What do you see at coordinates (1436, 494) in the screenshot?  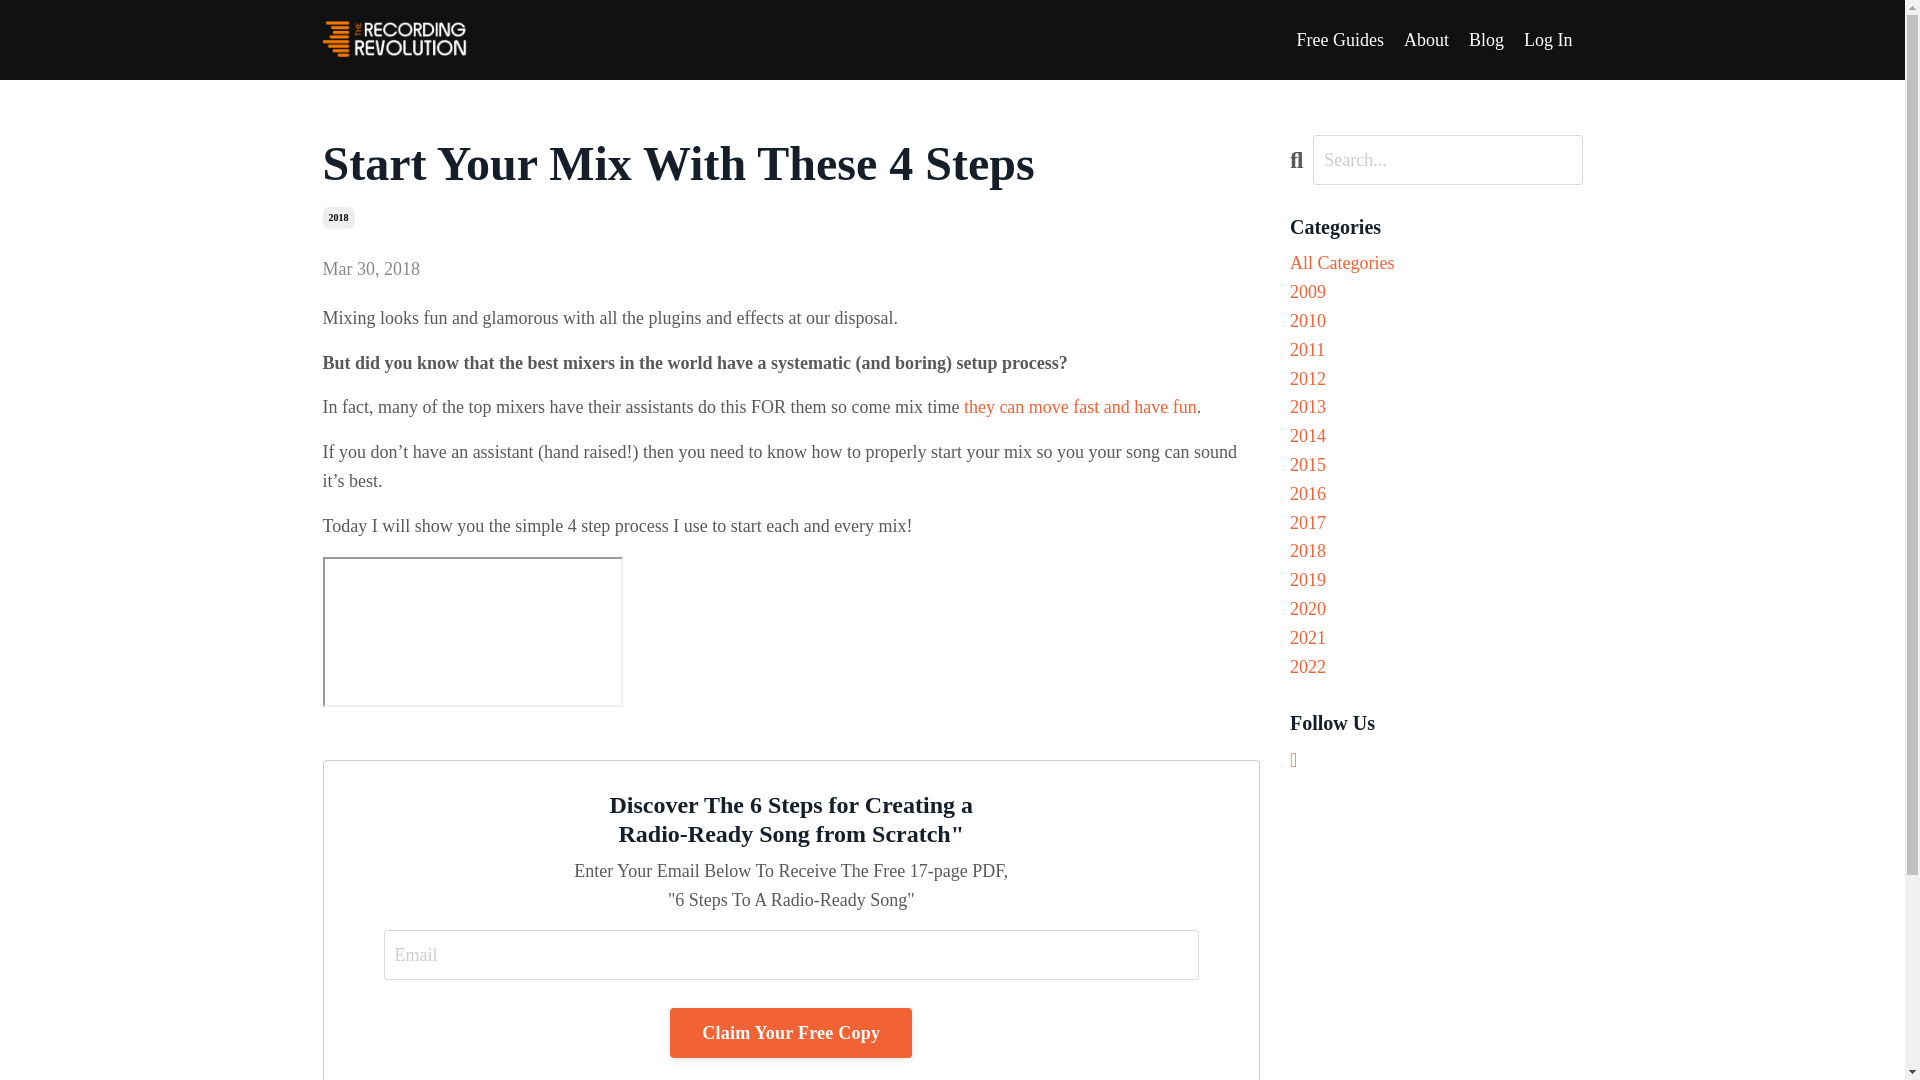 I see `2016` at bounding box center [1436, 494].